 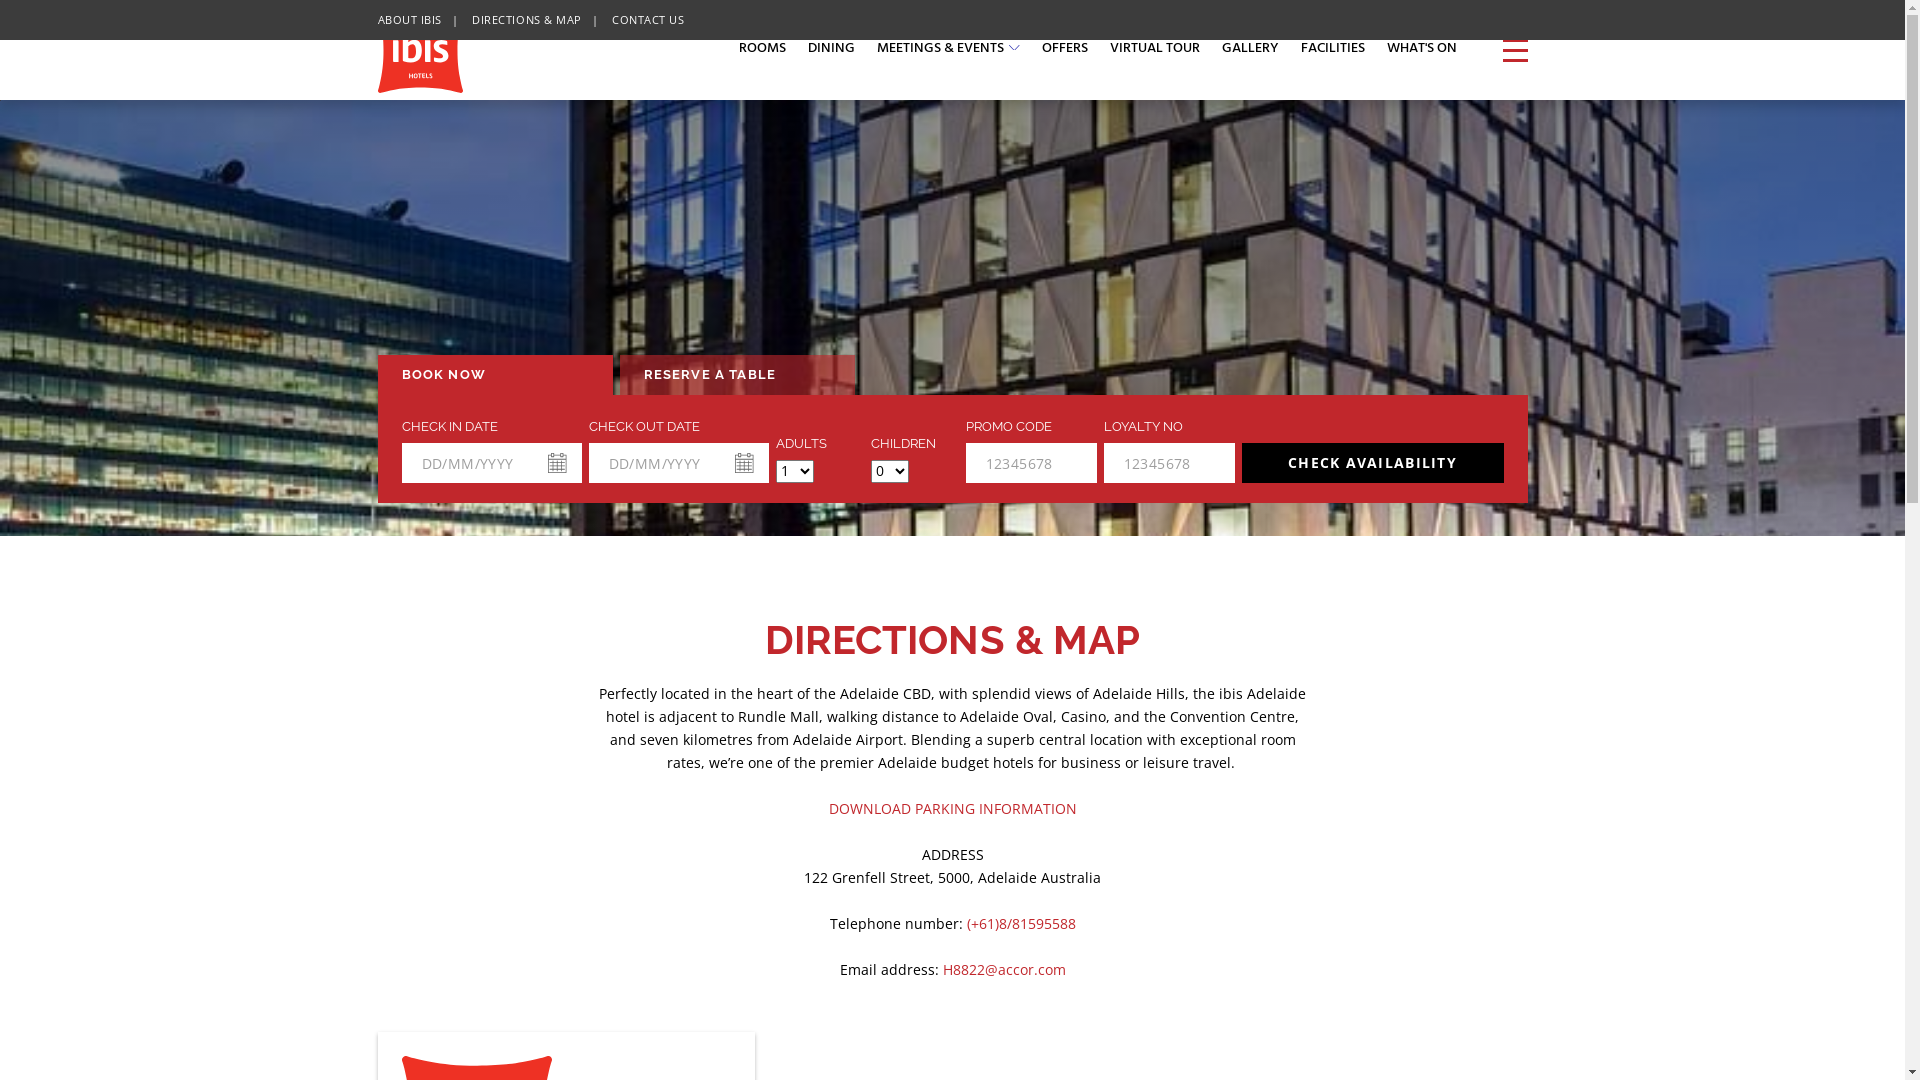 What do you see at coordinates (762, 50) in the screenshot?
I see `ROOMS` at bounding box center [762, 50].